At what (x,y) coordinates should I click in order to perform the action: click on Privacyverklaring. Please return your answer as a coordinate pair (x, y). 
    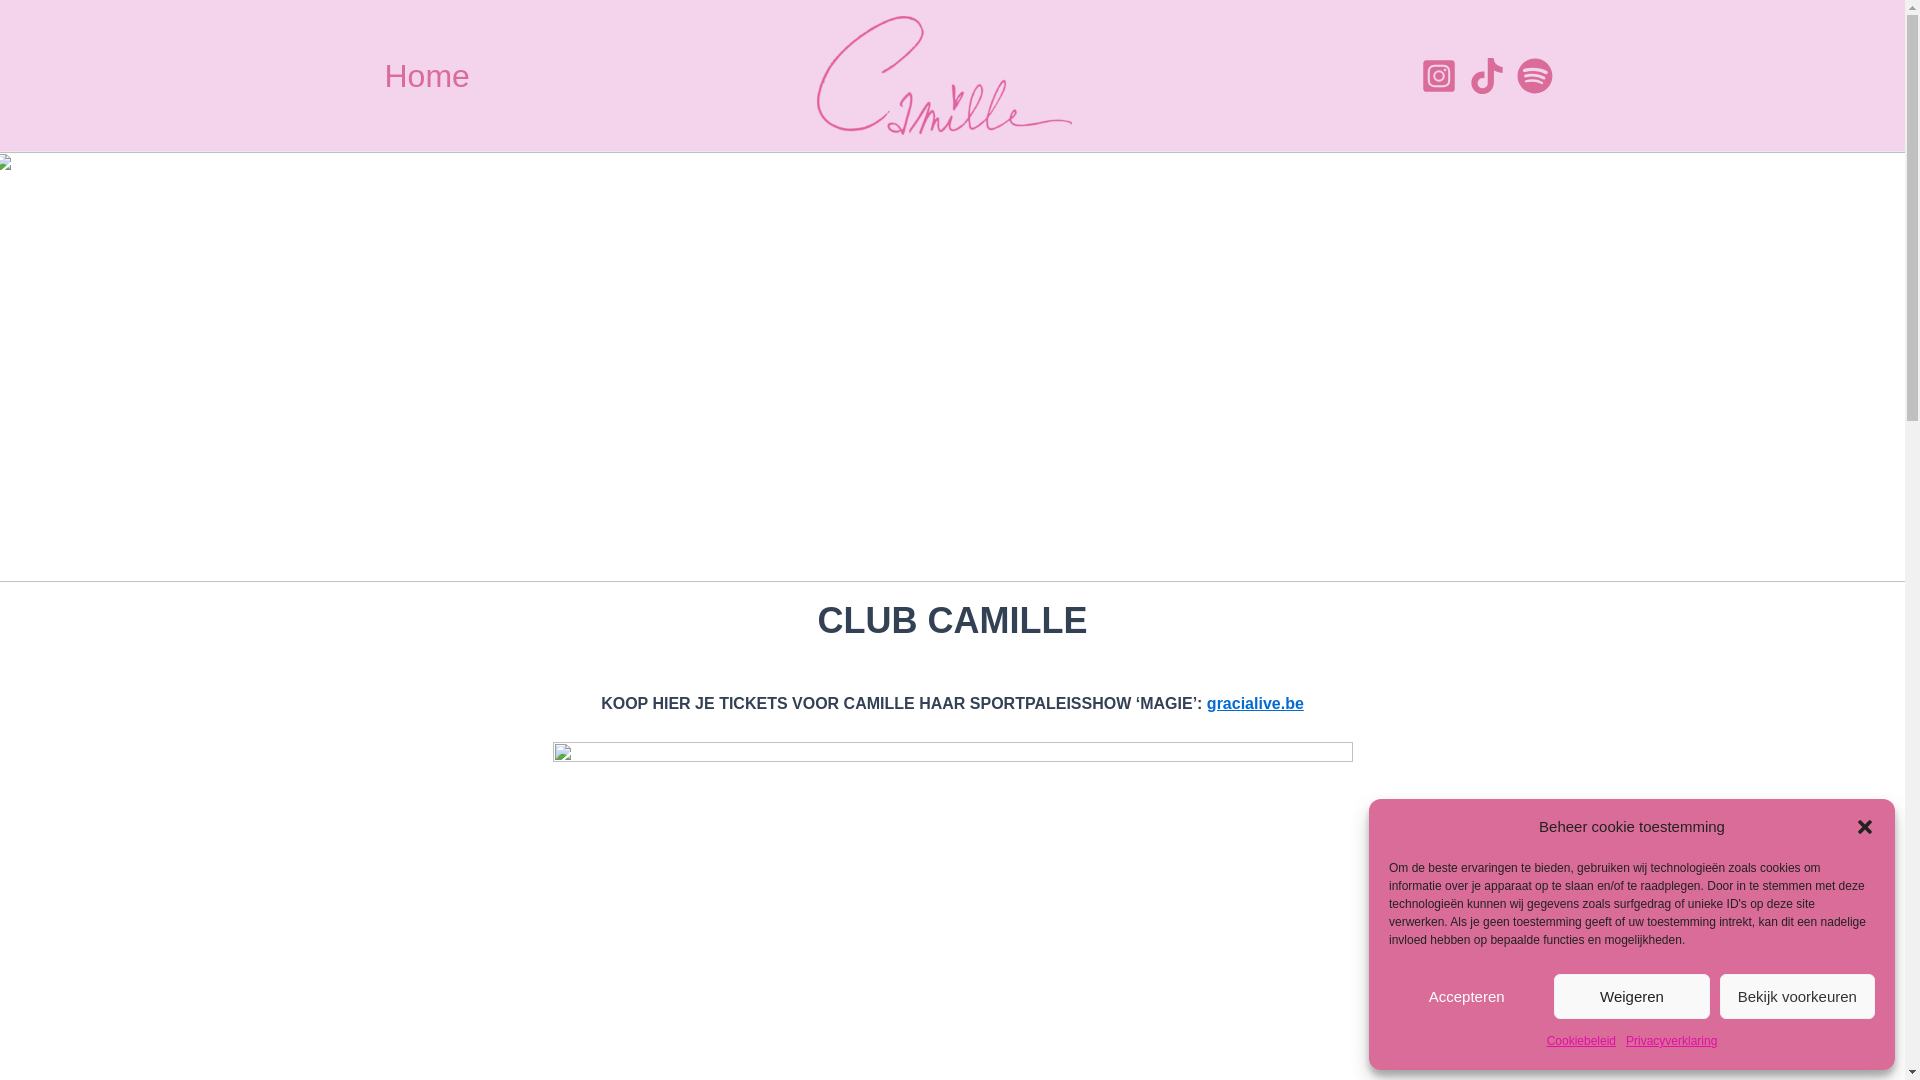
    Looking at the image, I should click on (1672, 1042).